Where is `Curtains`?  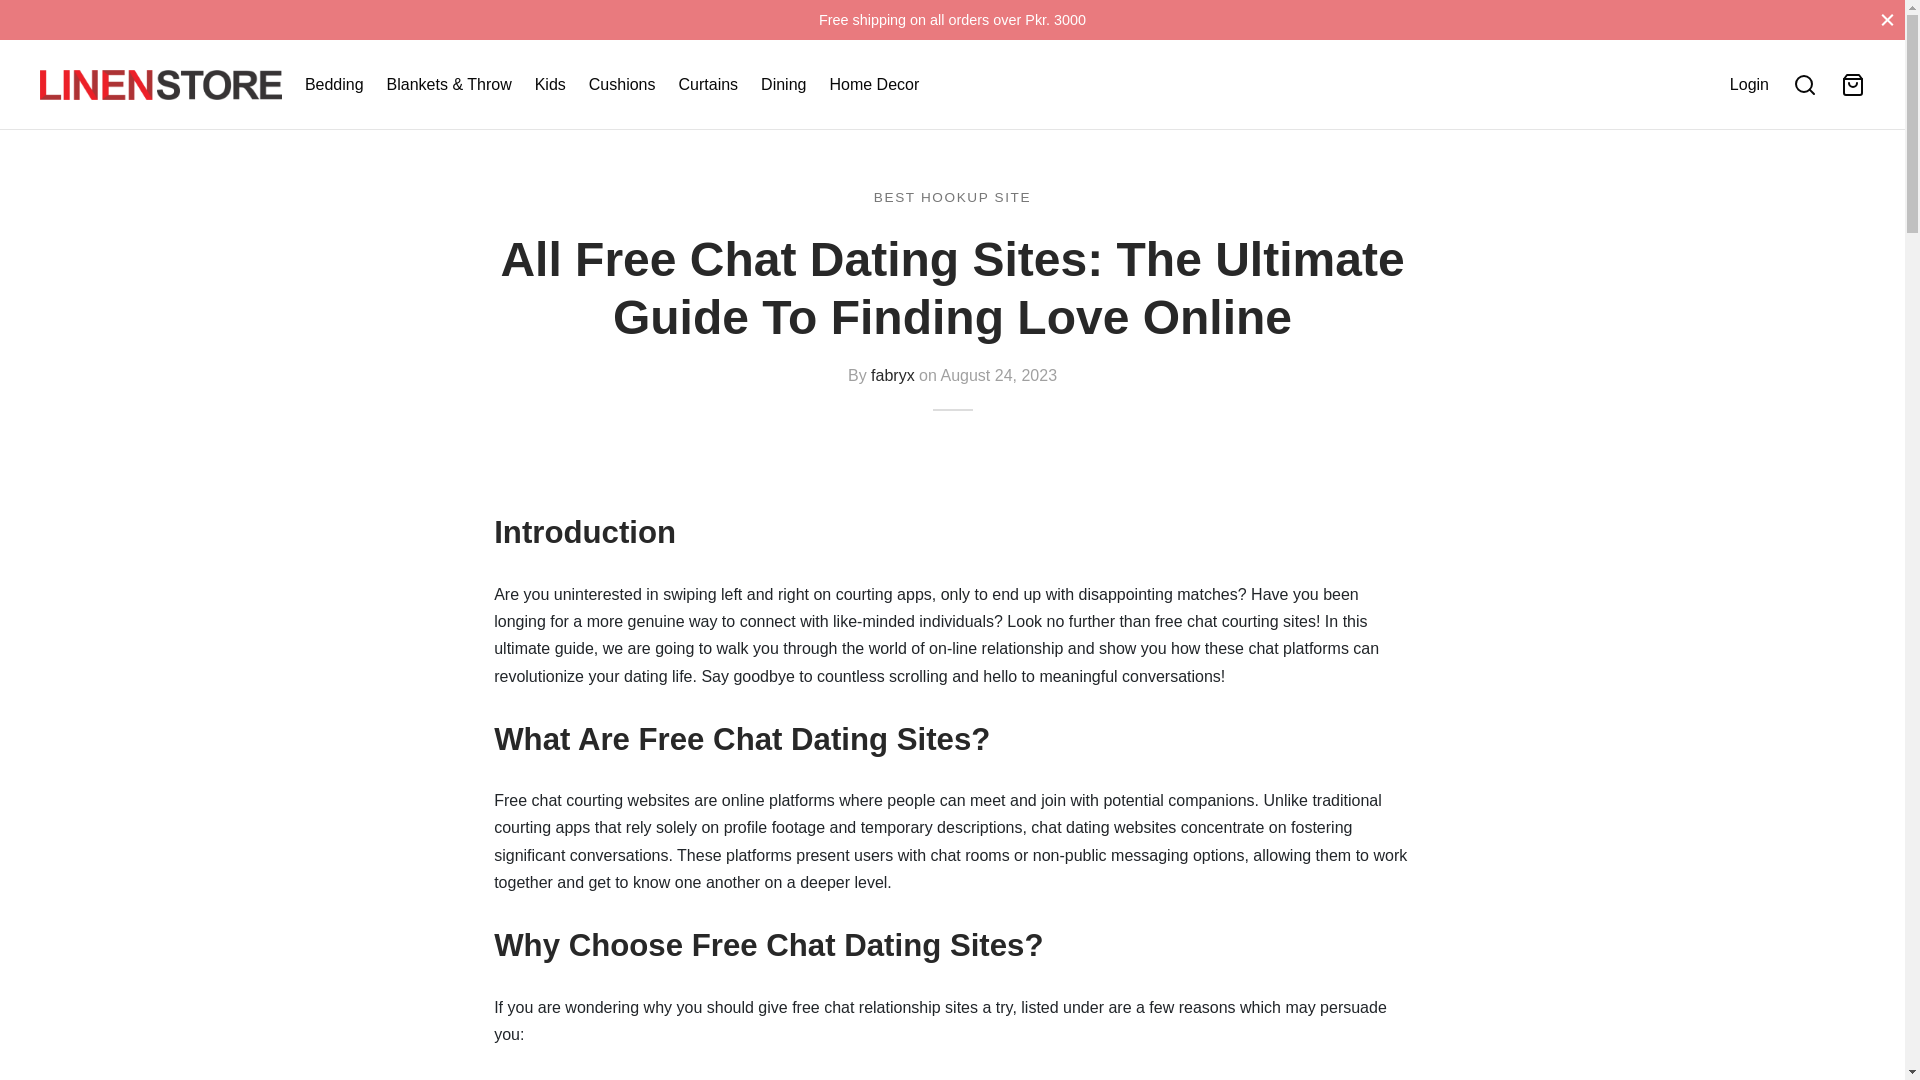
Curtains is located at coordinates (709, 84).